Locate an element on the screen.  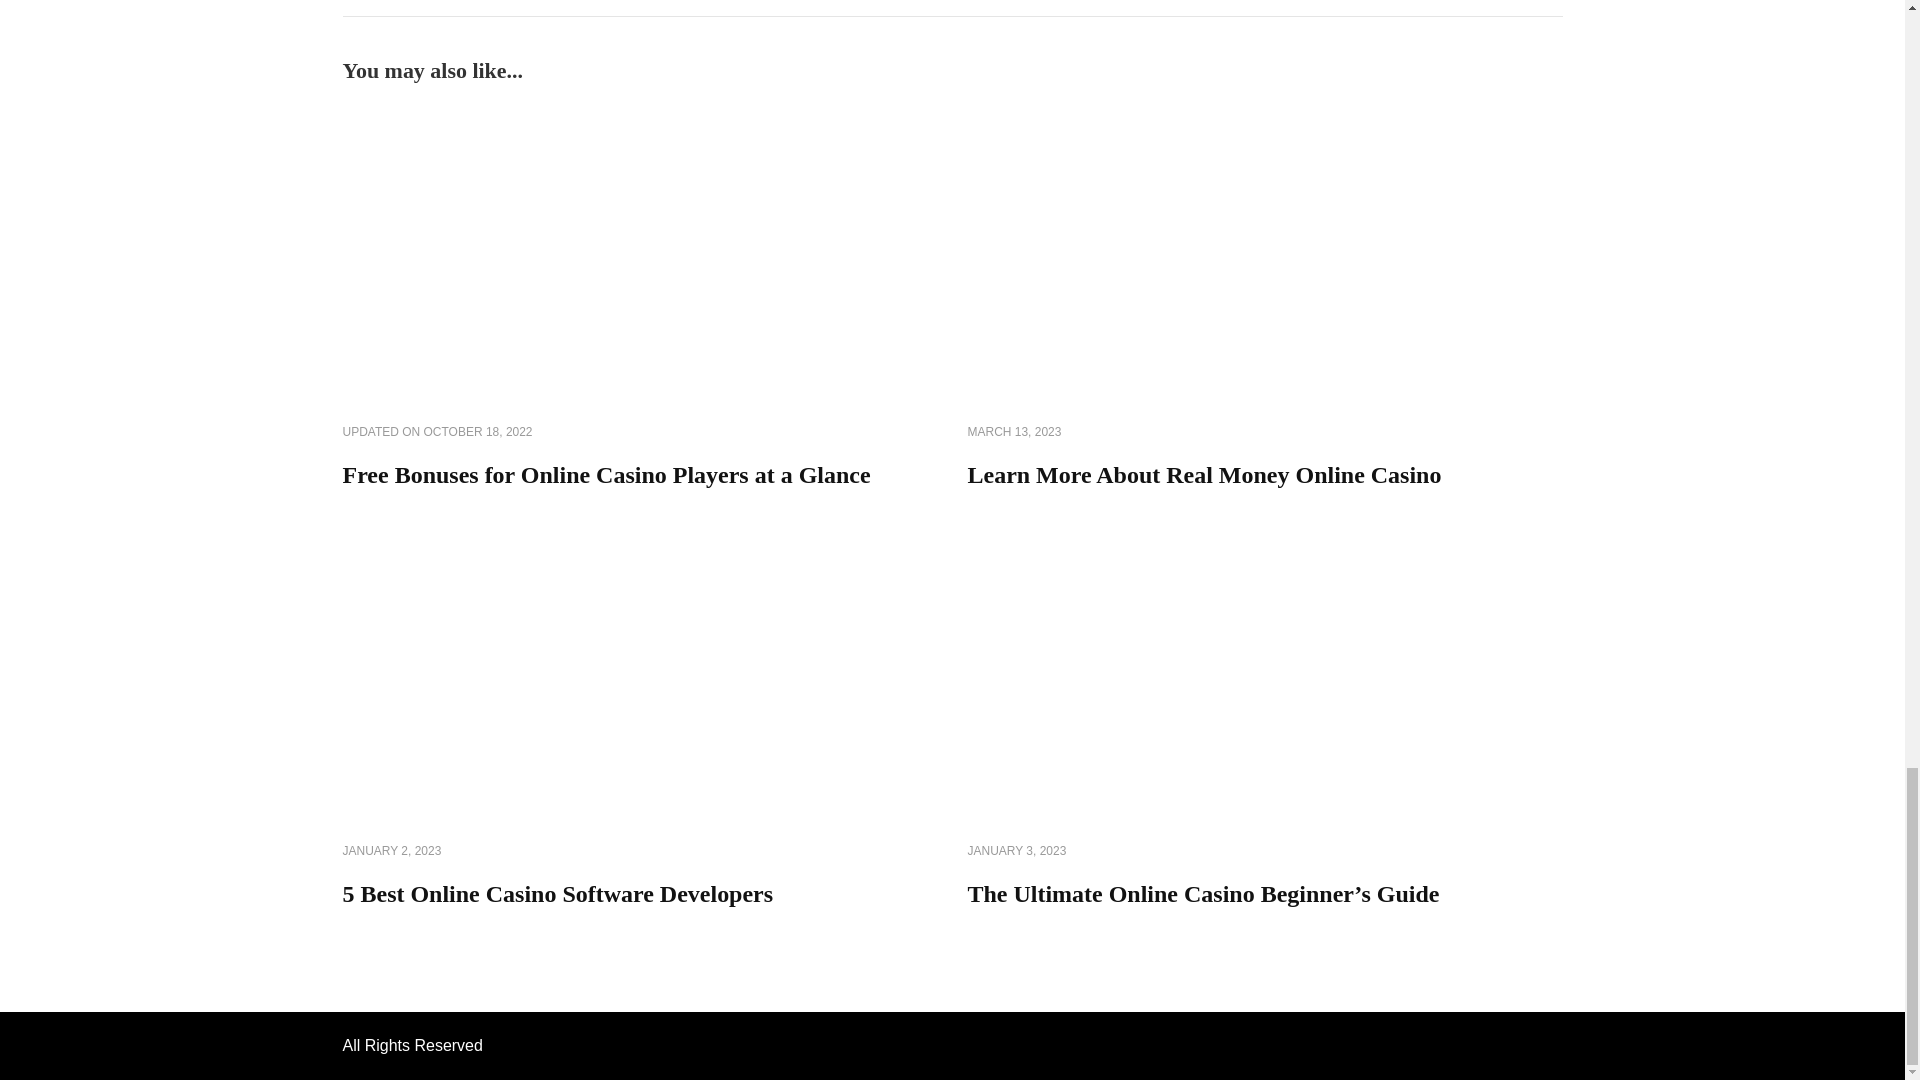
MARCH 13, 2023 is located at coordinates (1014, 432).